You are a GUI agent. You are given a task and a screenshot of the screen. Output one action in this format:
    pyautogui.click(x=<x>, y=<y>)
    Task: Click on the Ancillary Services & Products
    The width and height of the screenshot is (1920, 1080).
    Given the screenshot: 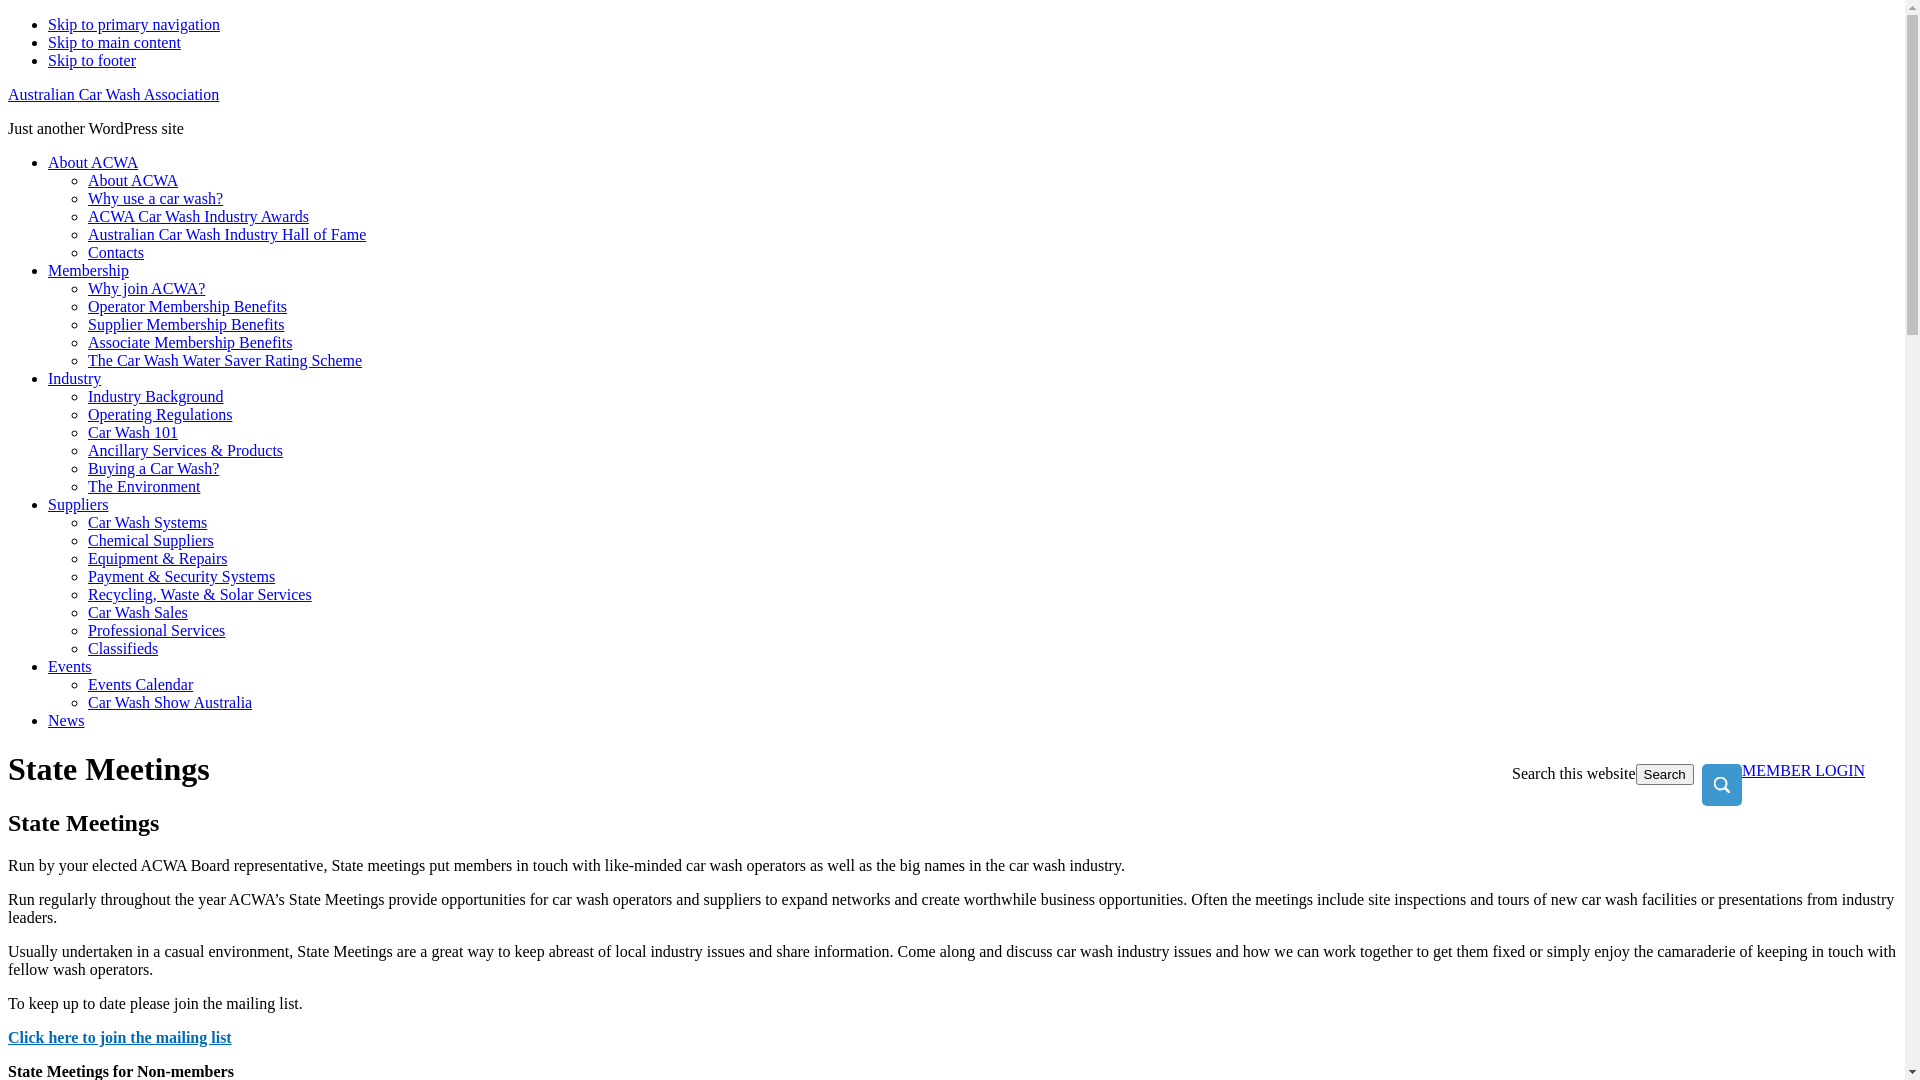 What is the action you would take?
    pyautogui.click(x=186, y=450)
    